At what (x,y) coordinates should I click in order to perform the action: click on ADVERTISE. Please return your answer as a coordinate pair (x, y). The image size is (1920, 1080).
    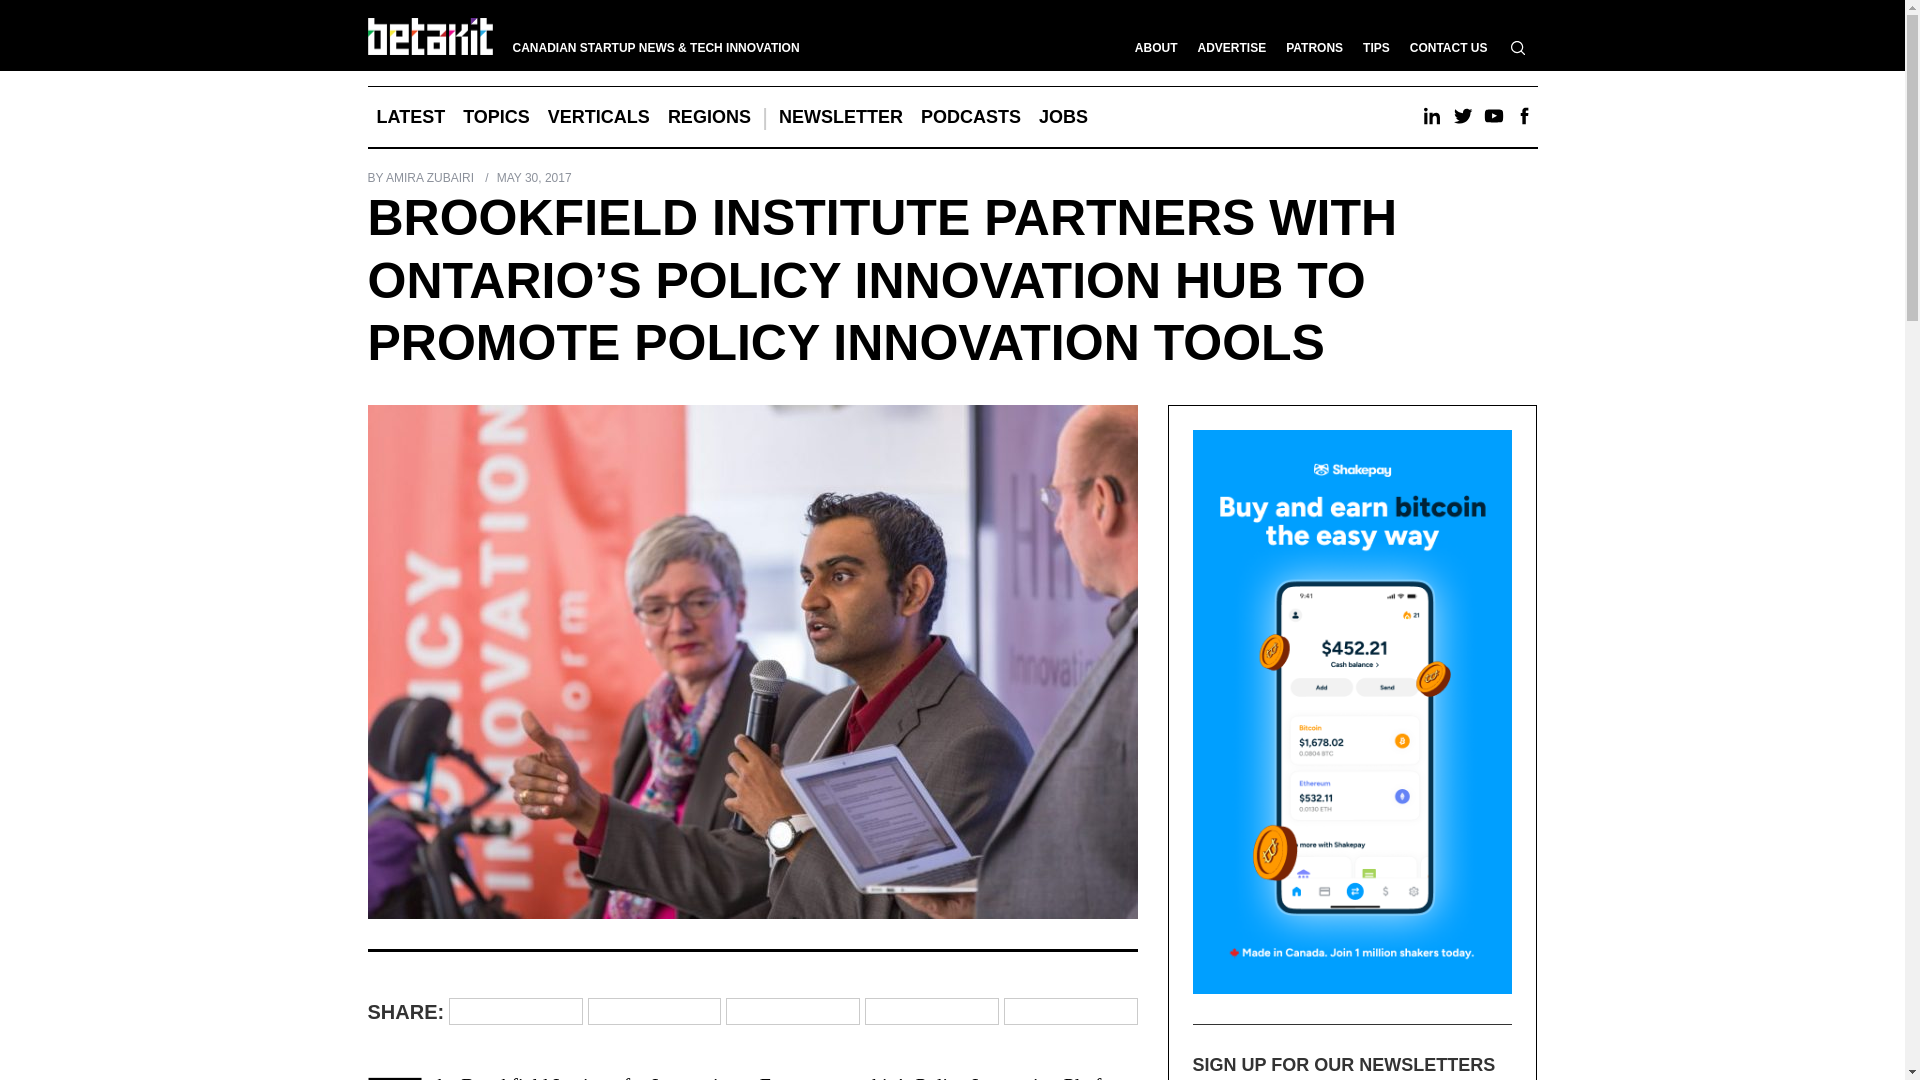
    Looking at the image, I should click on (1231, 48).